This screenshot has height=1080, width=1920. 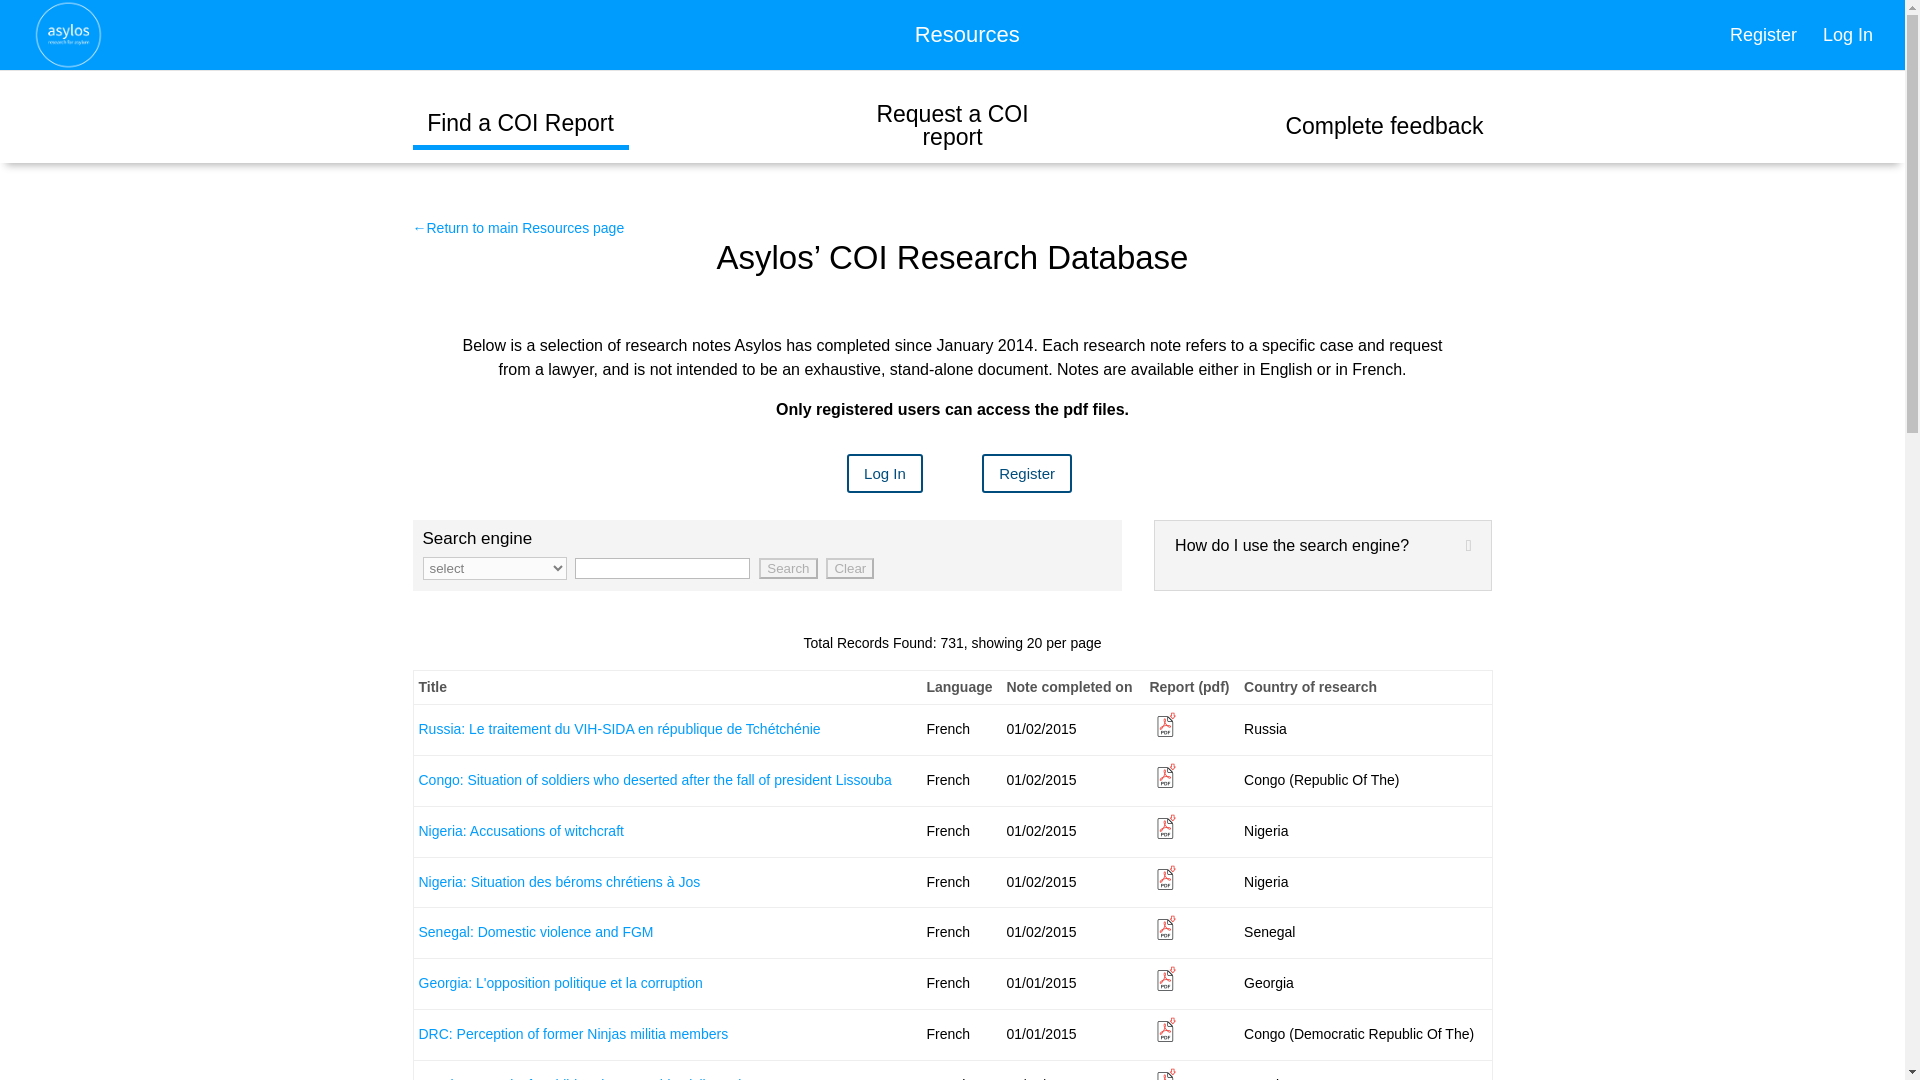 What do you see at coordinates (535, 932) in the screenshot?
I see `Log In` at bounding box center [535, 932].